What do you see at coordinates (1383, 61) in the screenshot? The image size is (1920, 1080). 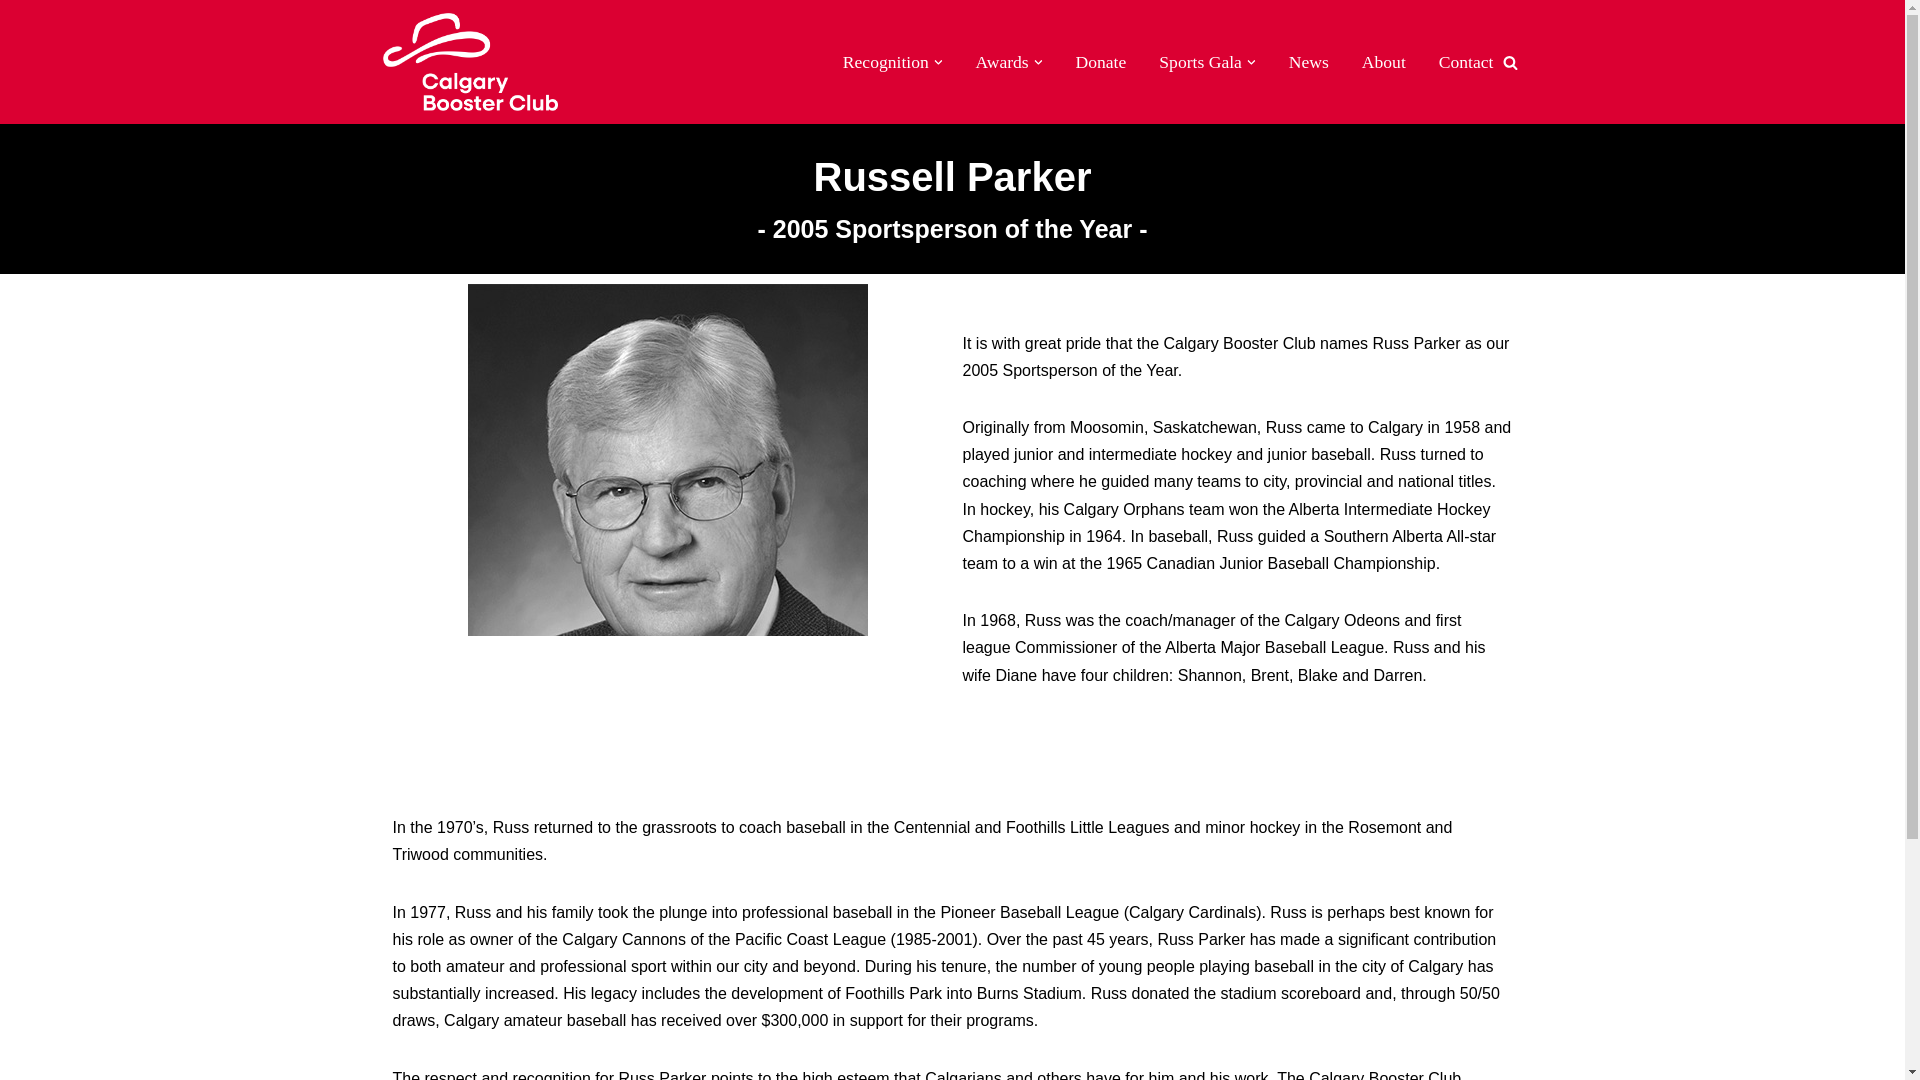 I see `About` at bounding box center [1383, 61].